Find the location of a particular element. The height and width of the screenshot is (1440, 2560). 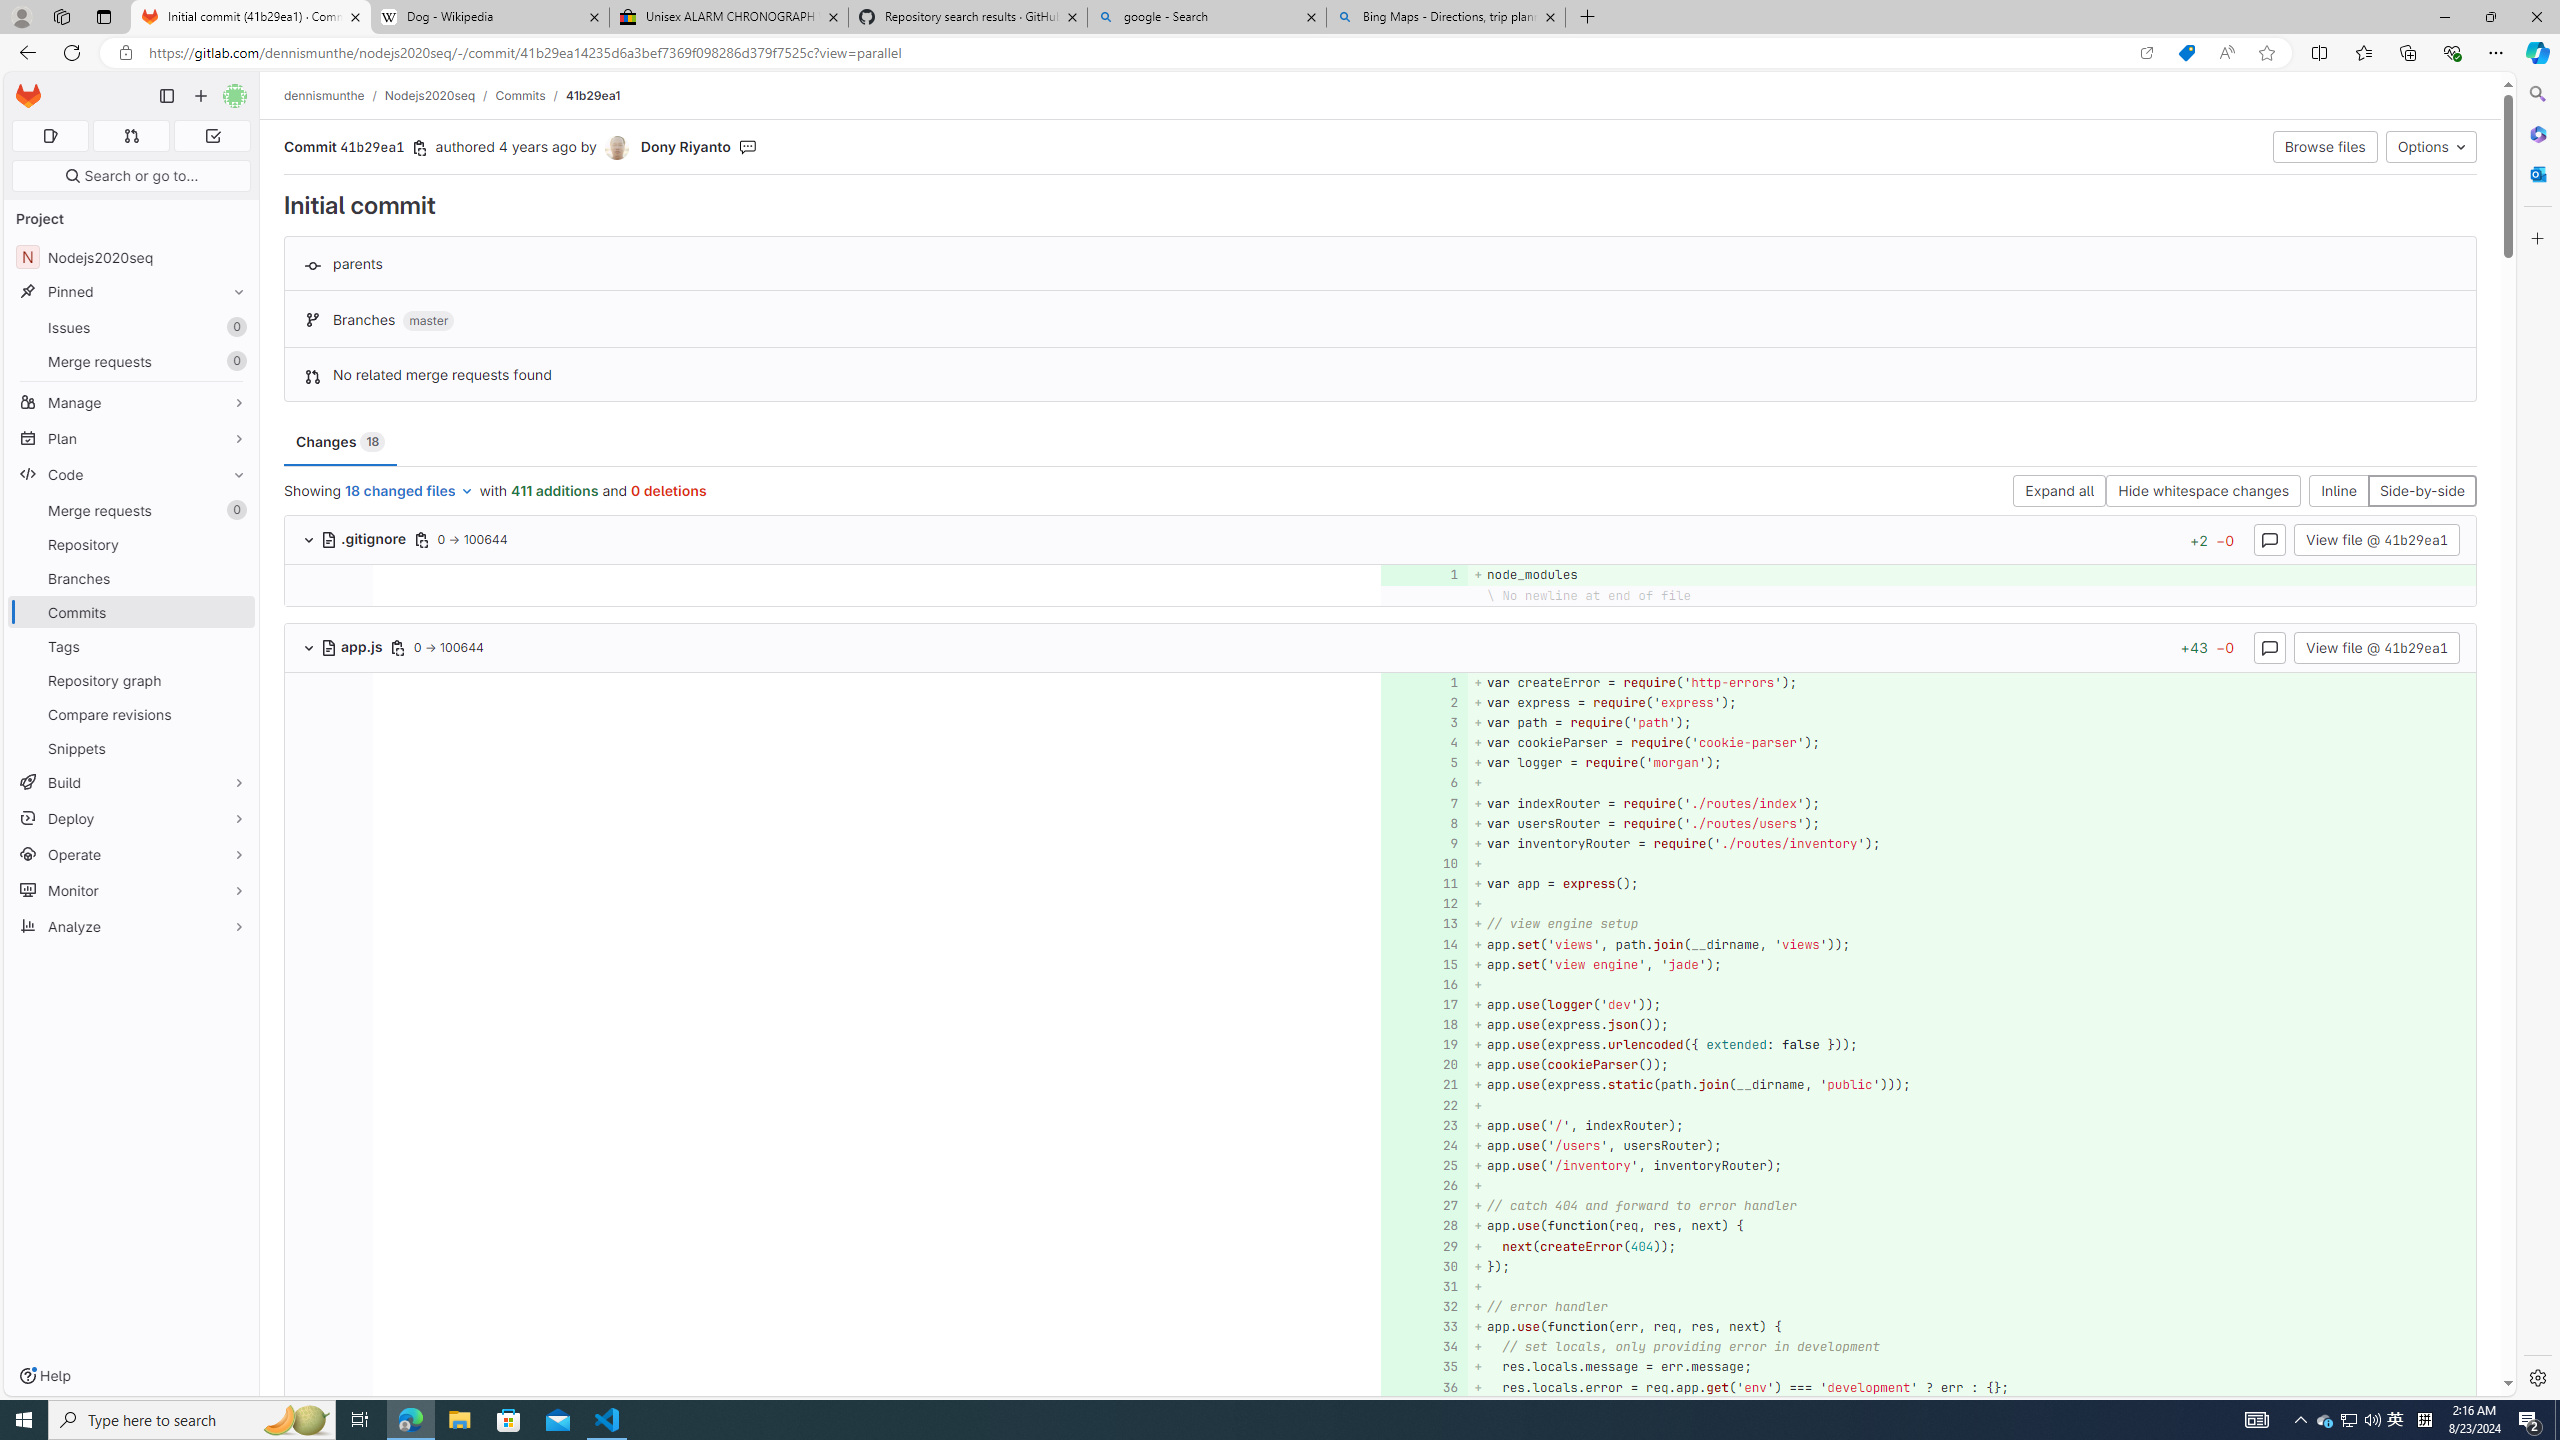

Browse files is located at coordinates (2326, 146).